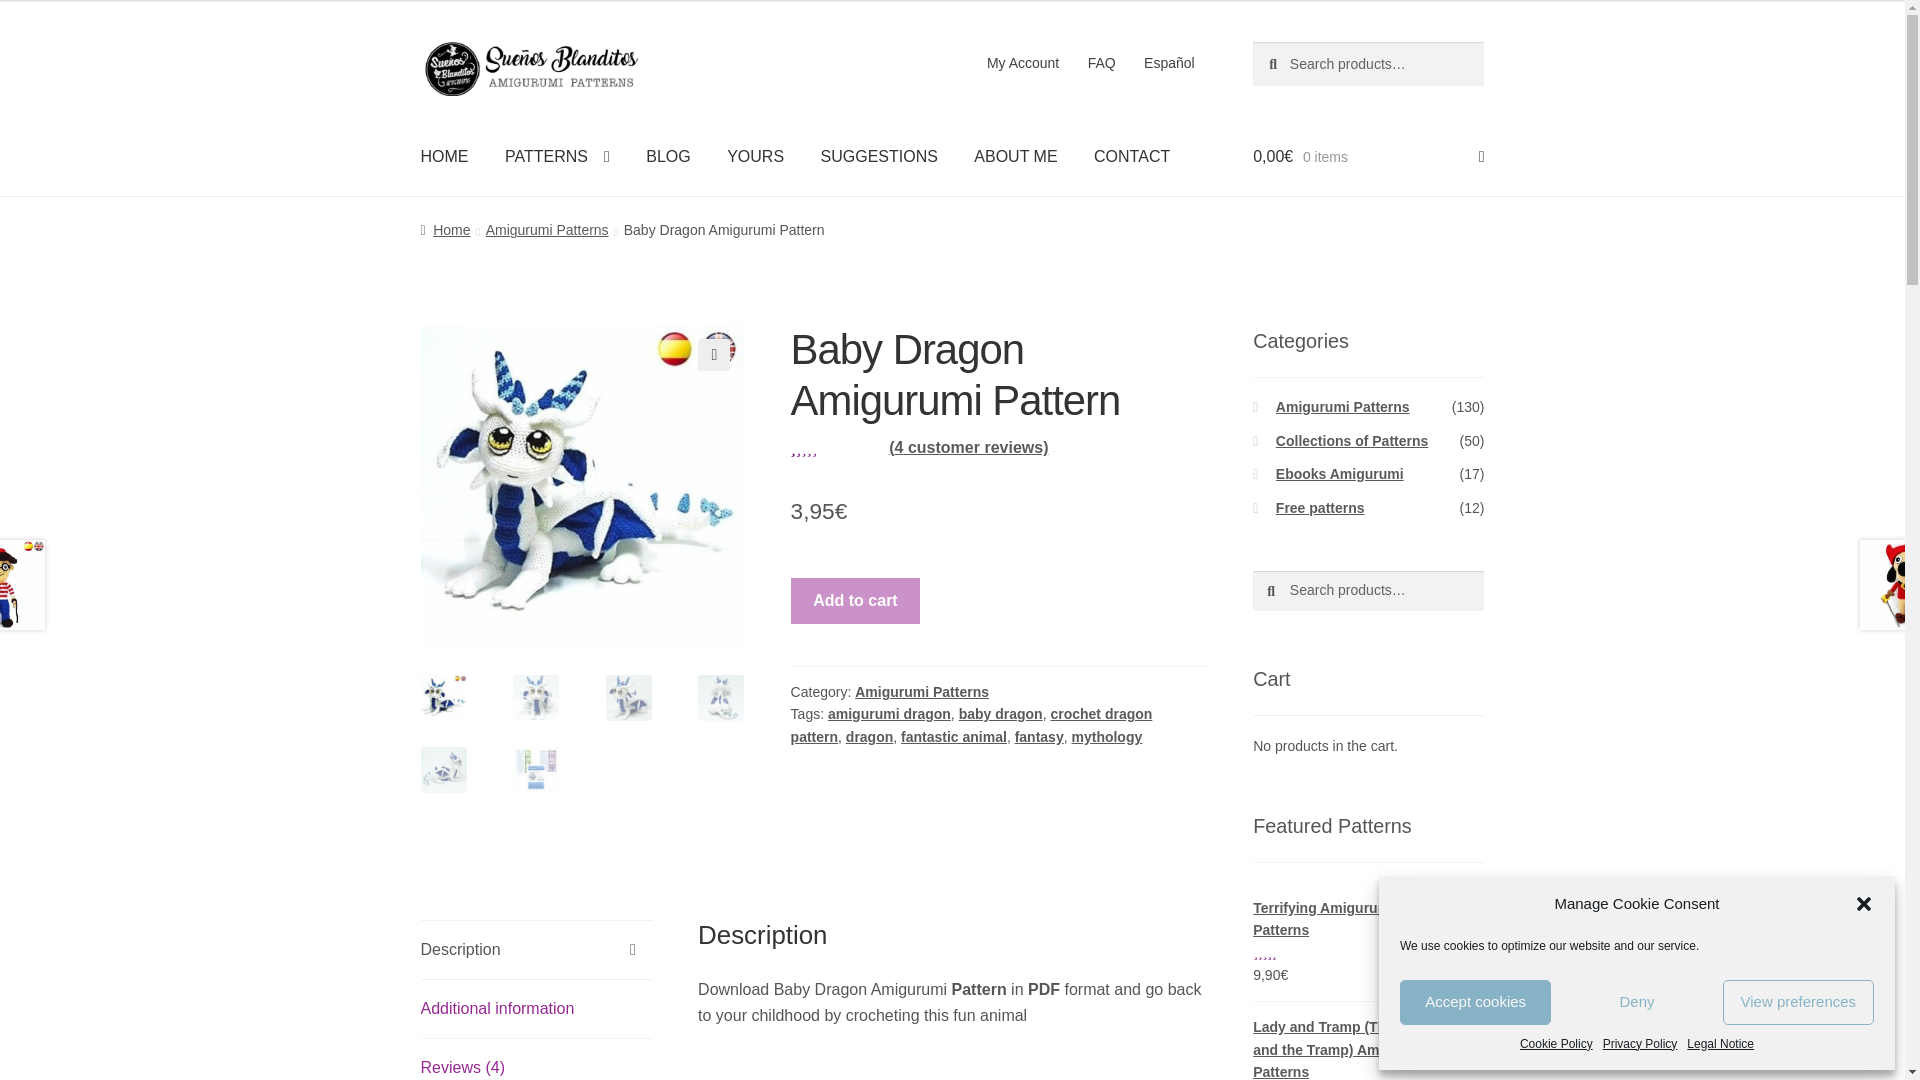 This screenshot has width=1920, height=1080. Describe the element at coordinates (1016, 156) in the screenshot. I see `ABOUT ME` at that location.